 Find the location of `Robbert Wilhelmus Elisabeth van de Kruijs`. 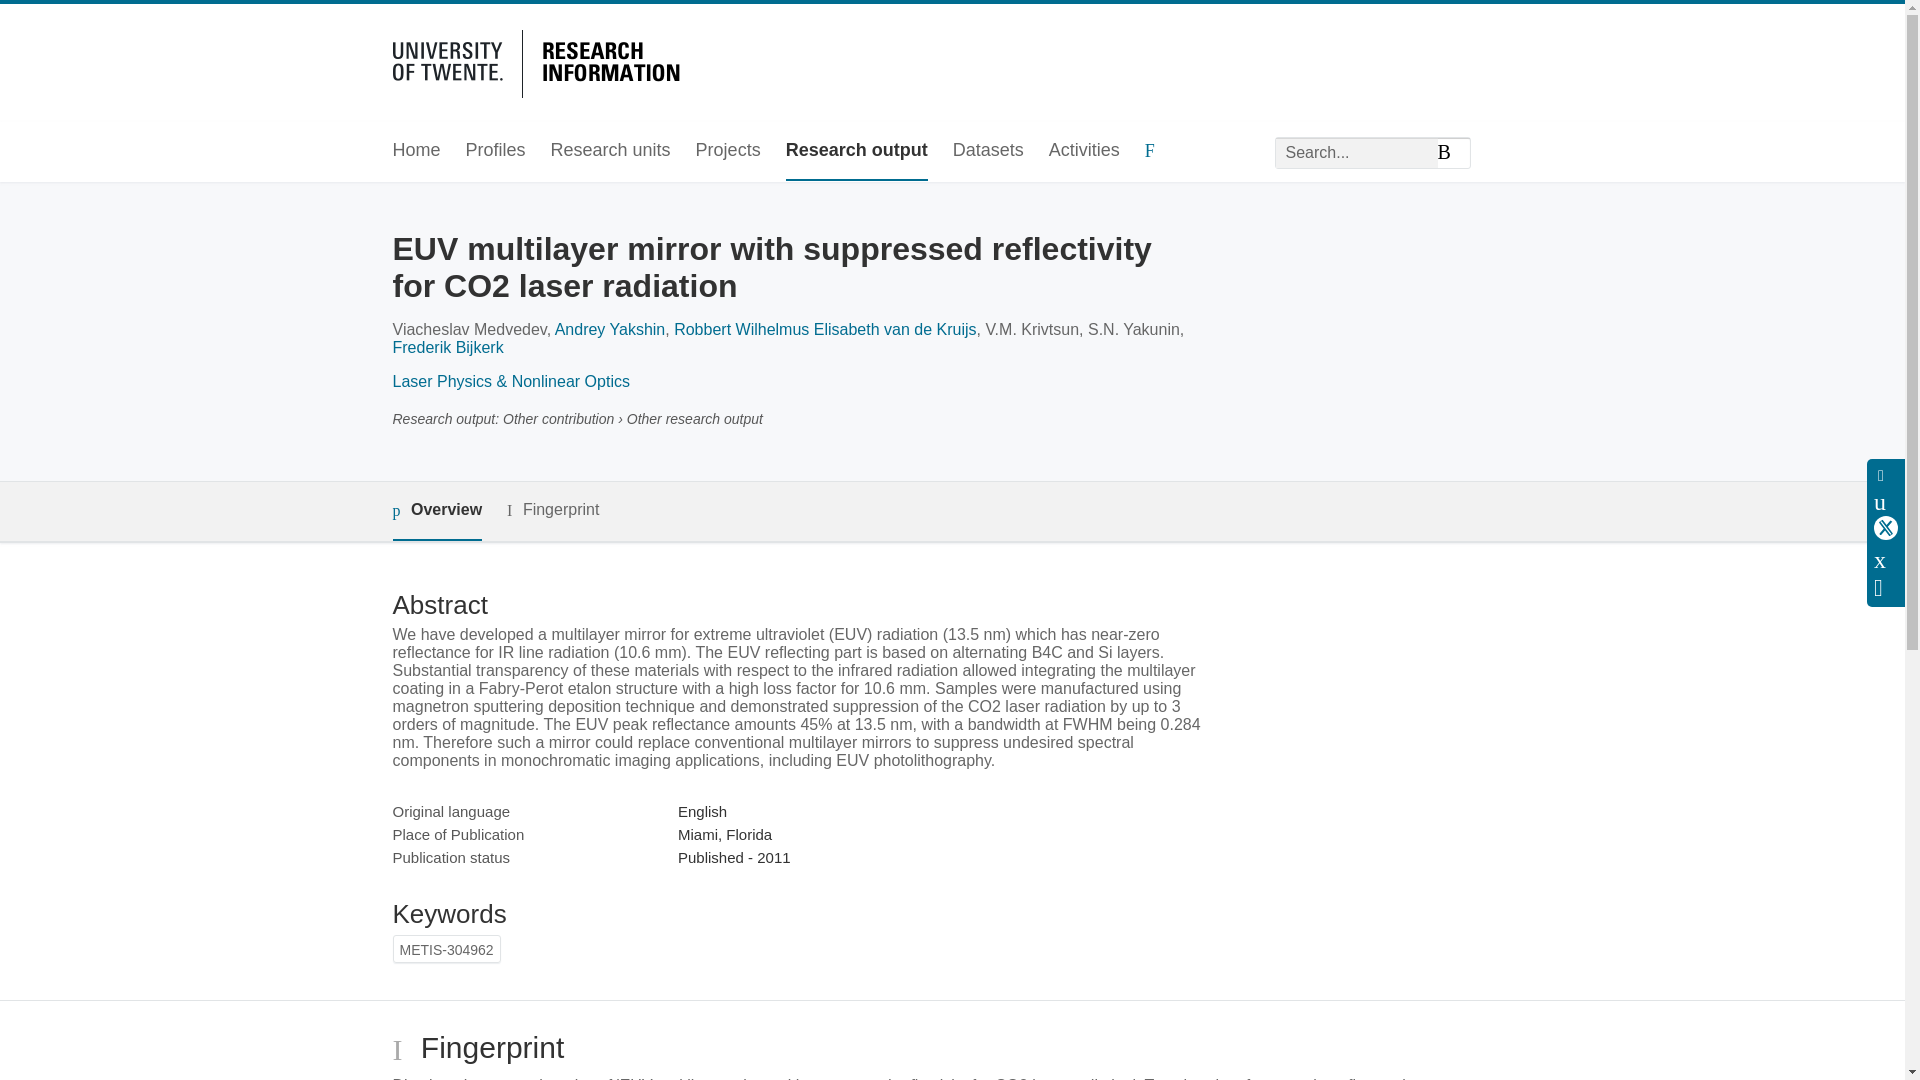

Robbert Wilhelmus Elisabeth van de Kruijs is located at coordinates (824, 329).